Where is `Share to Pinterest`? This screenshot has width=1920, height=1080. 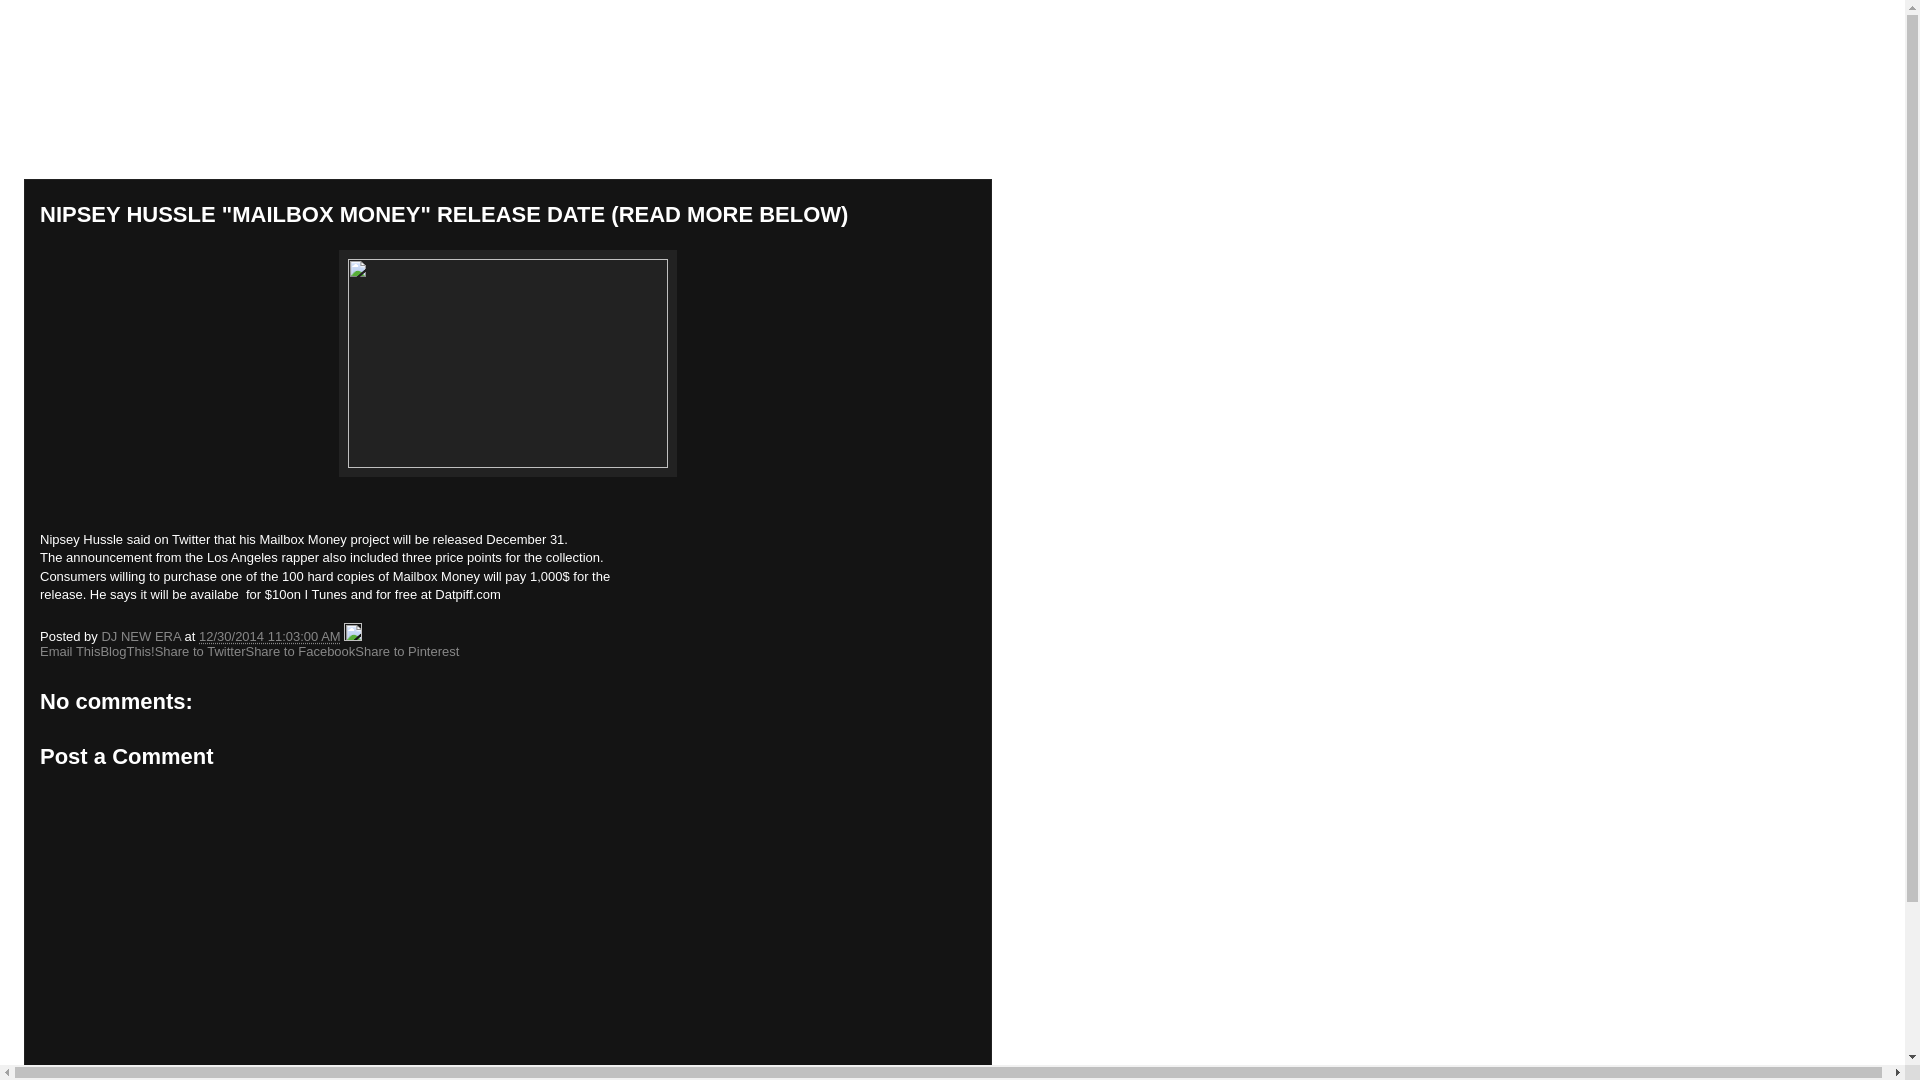 Share to Pinterest is located at coordinates (406, 650).